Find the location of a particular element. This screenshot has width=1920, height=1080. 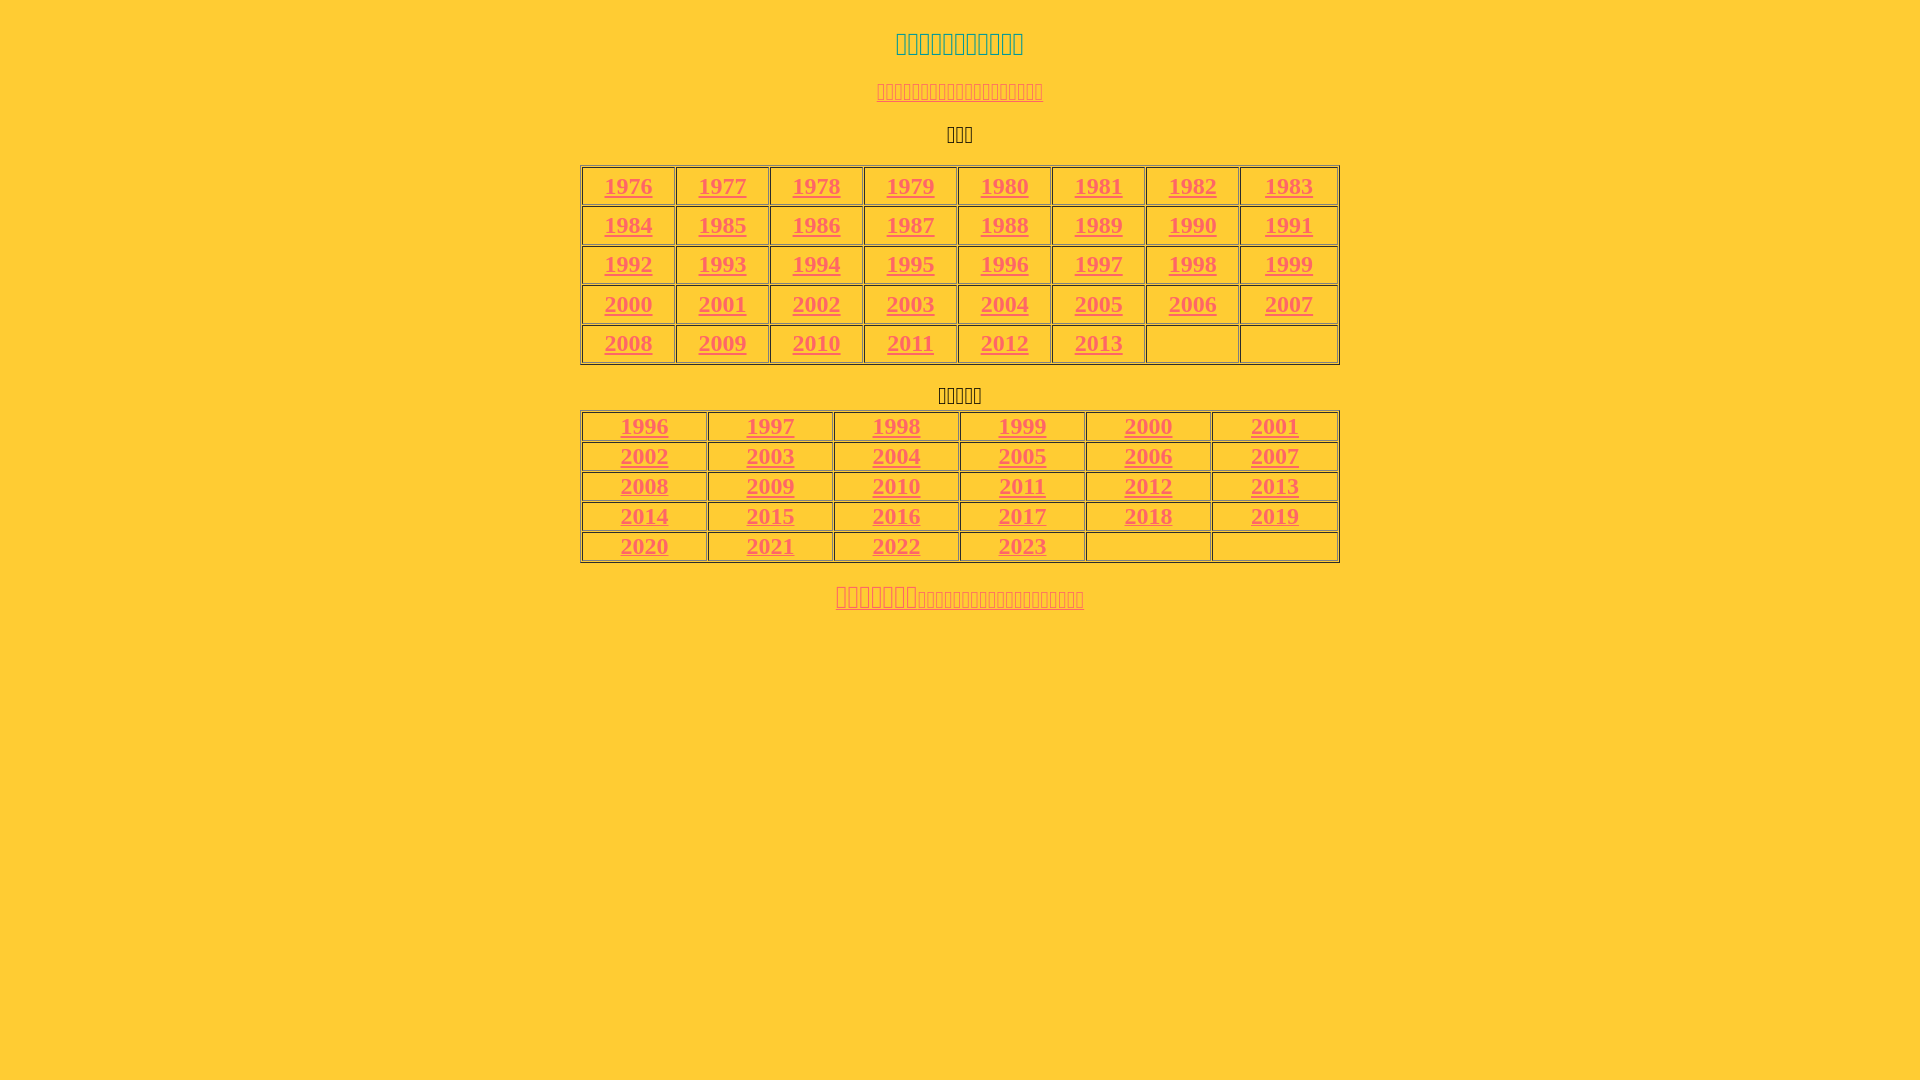

2019 is located at coordinates (1275, 518).